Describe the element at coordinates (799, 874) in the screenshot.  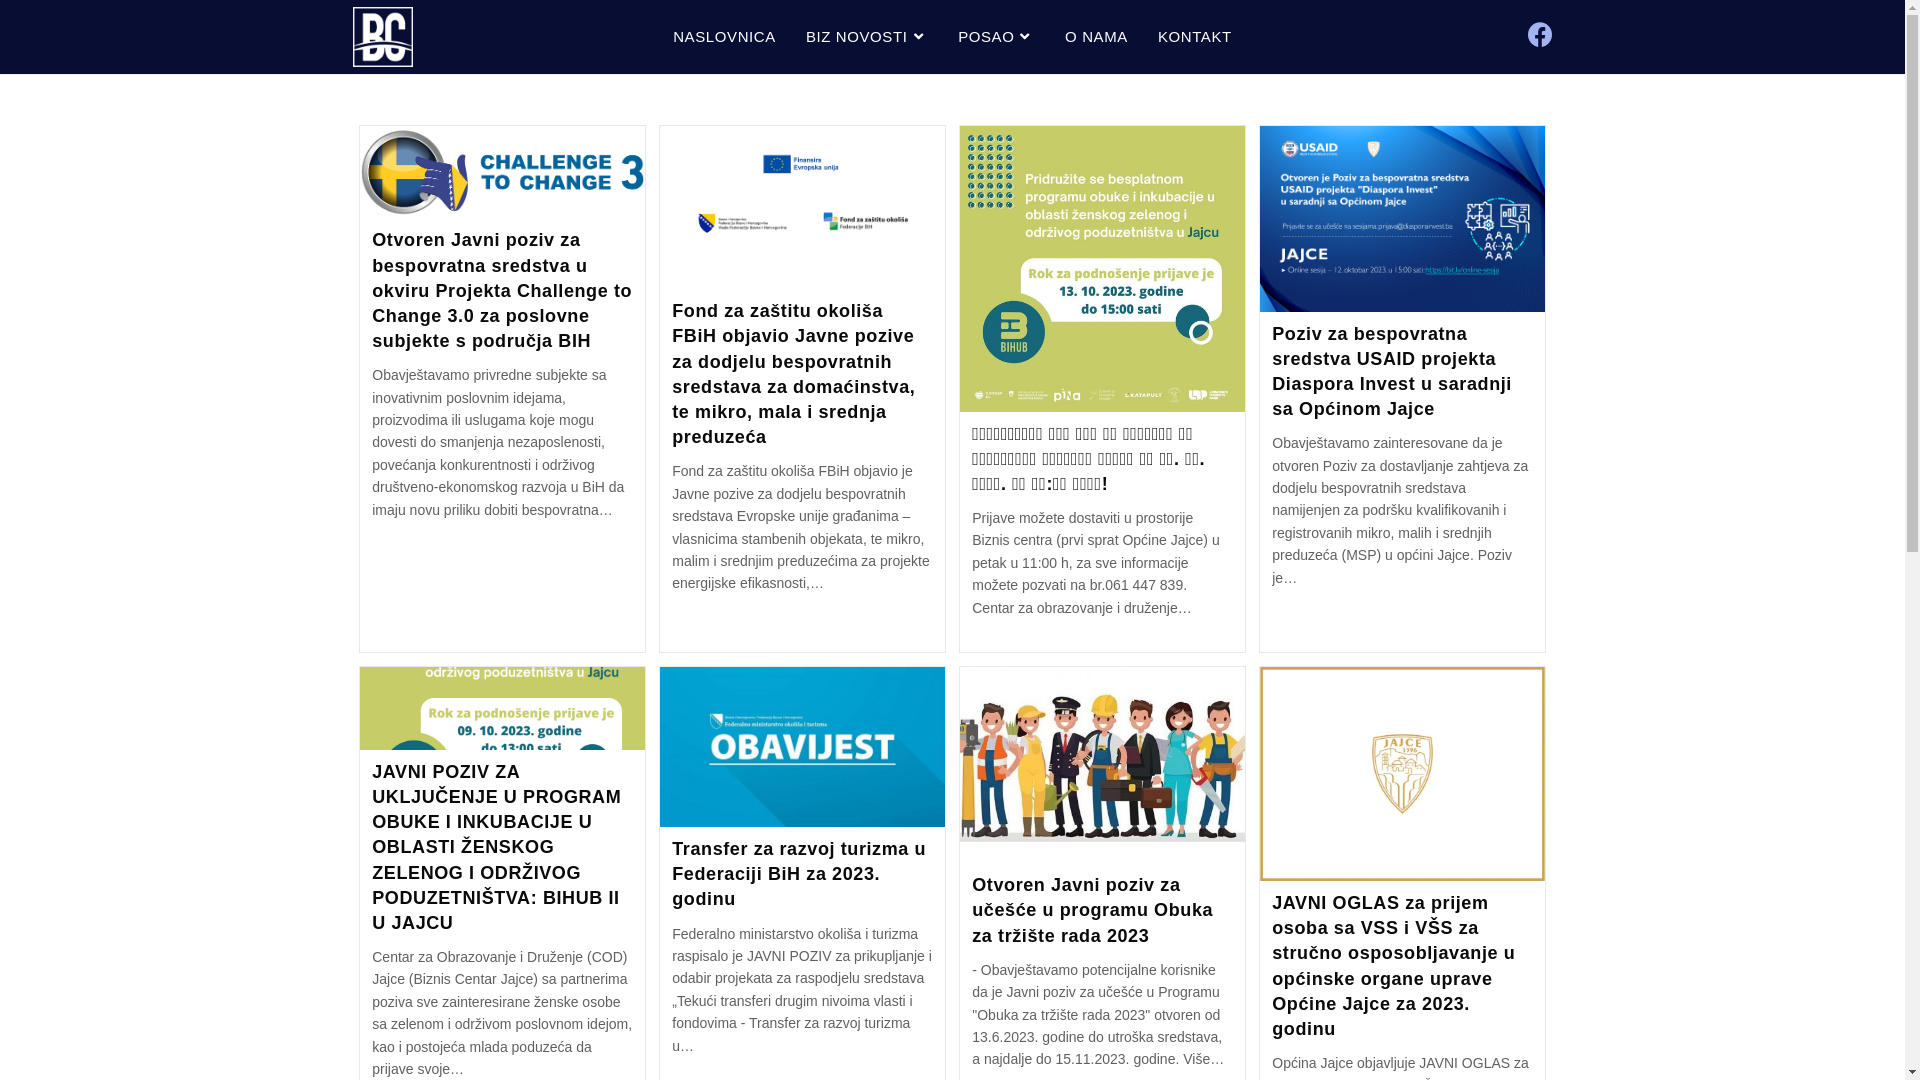
I see `Transfer za razvoj turizma u Federaciji BiH za 2023. godinu` at that location.